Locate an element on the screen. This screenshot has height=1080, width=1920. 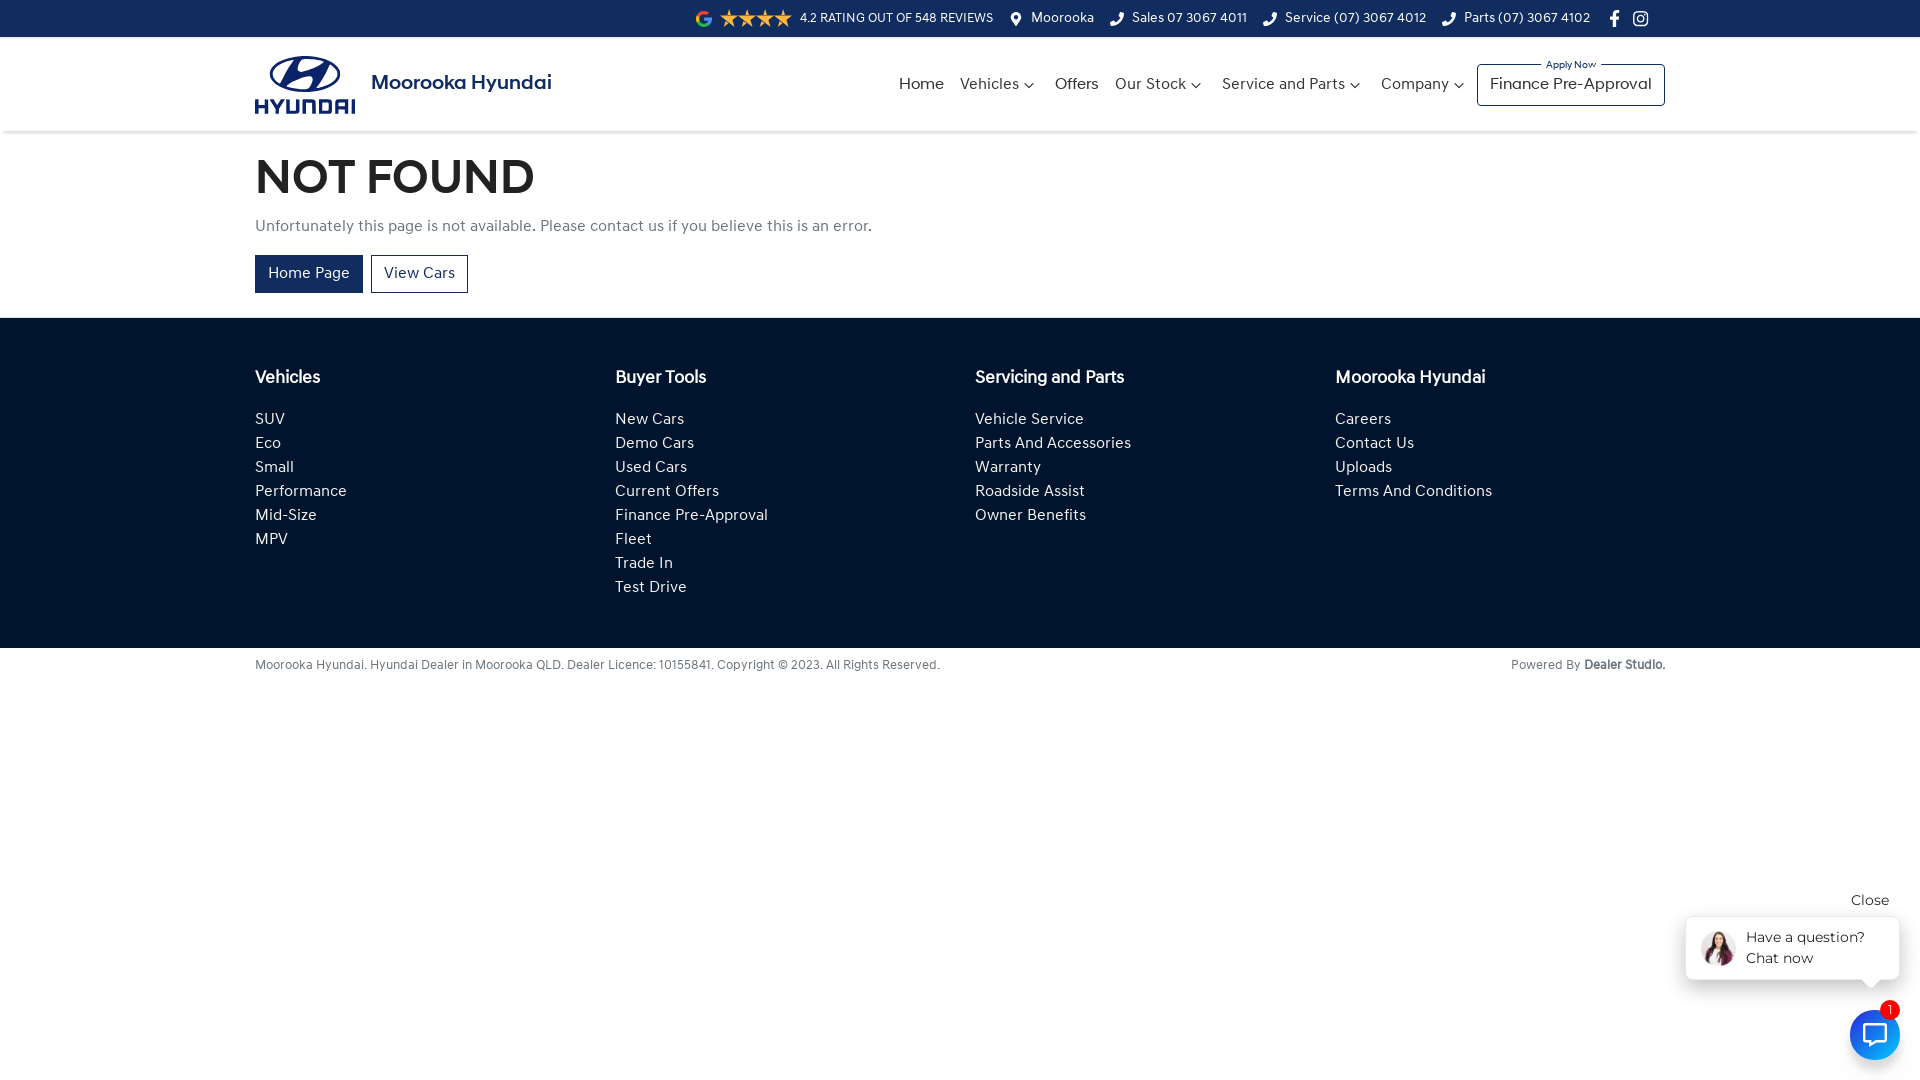
Used Cars is located at coordinates (651, 468).